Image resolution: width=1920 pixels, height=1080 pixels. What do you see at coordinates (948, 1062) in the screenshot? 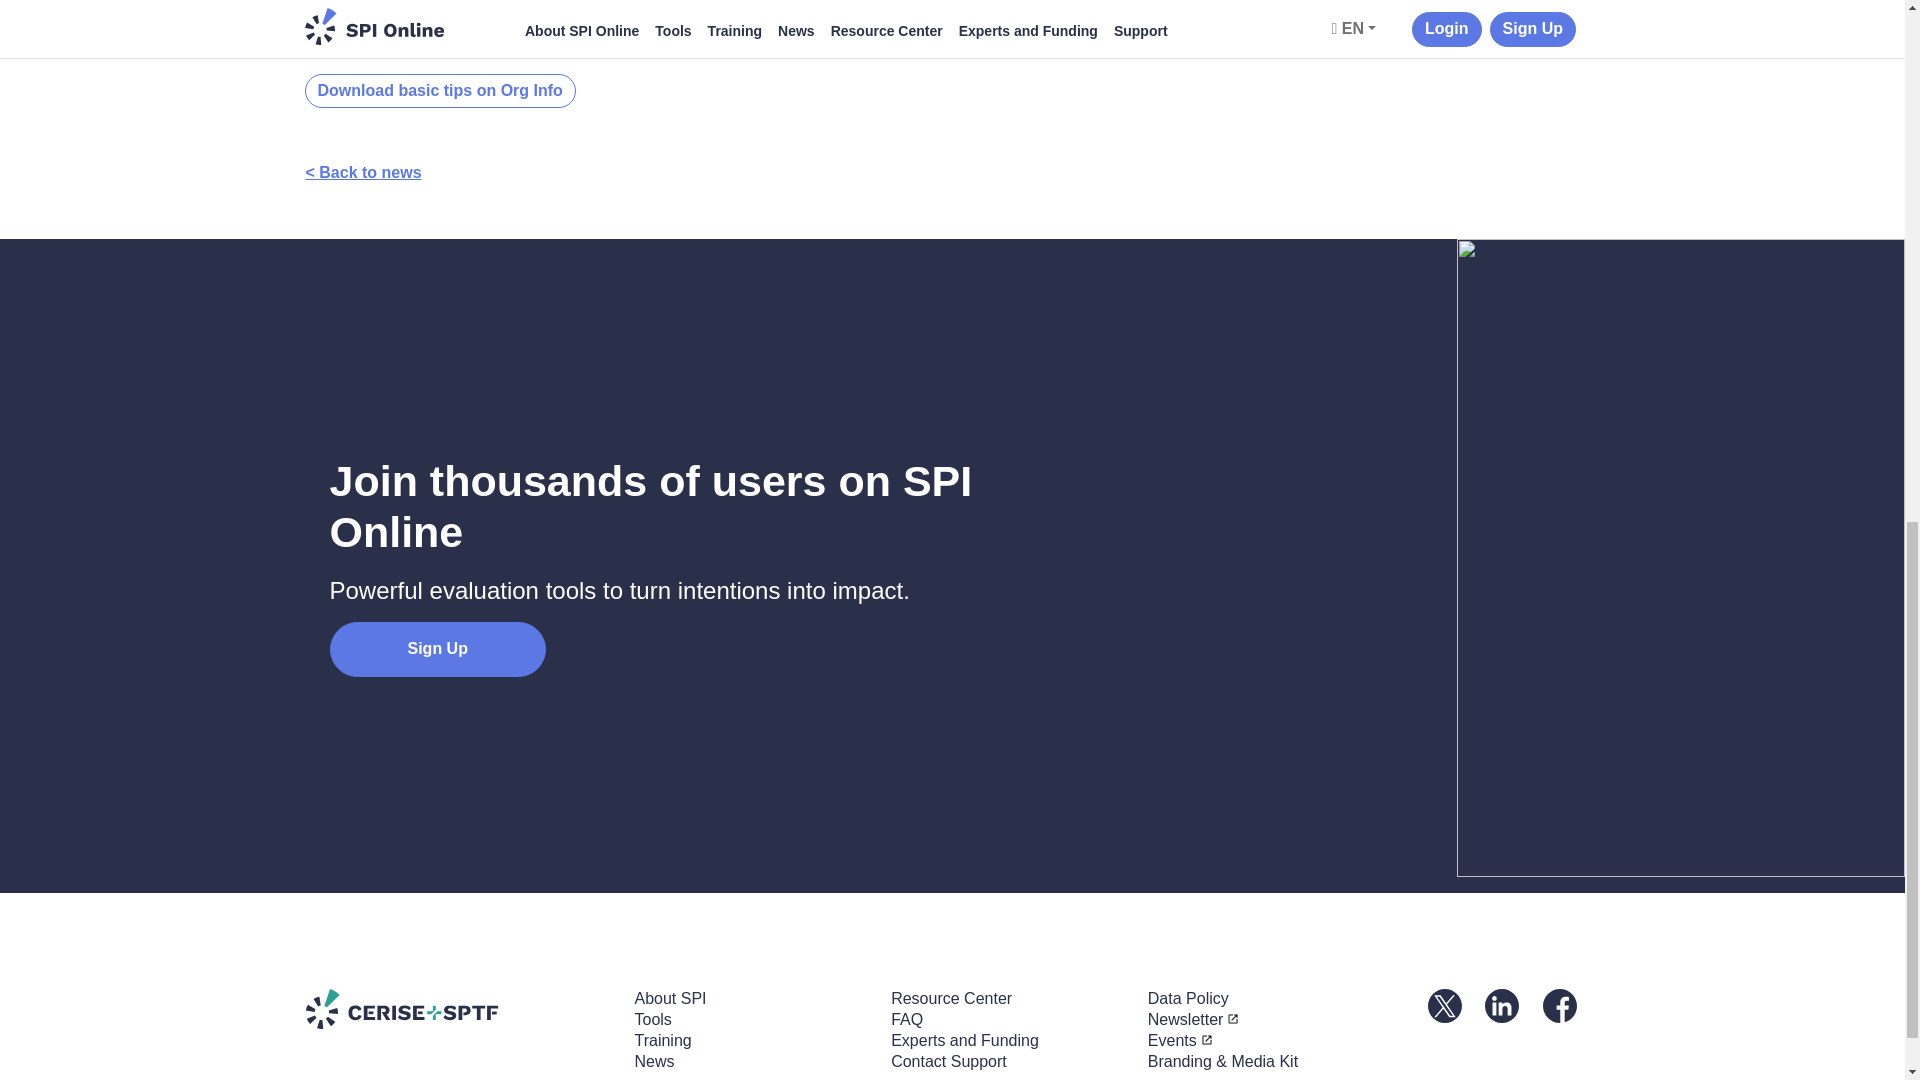
I see `Contact Support` at bounding box center [948, 1062].